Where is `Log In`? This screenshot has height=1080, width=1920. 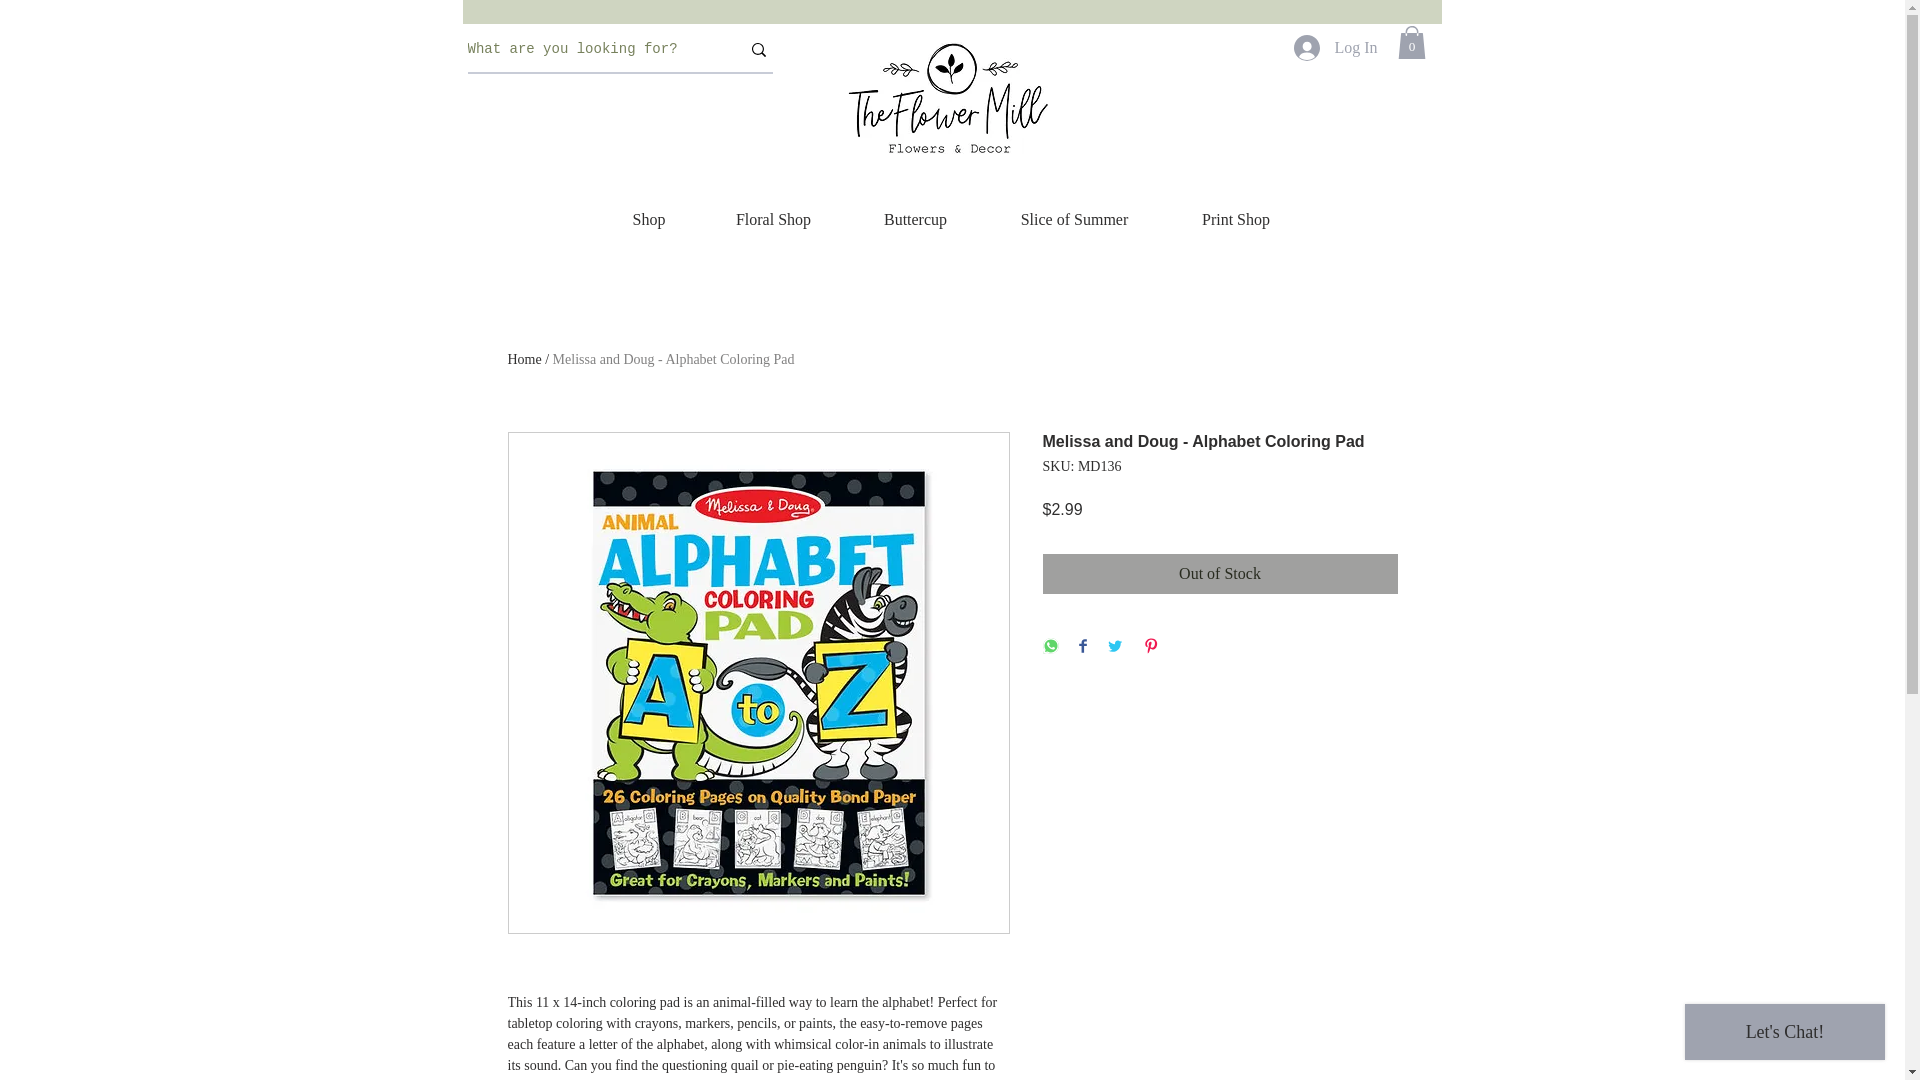
Log In is located at coordinates (1335, 48).